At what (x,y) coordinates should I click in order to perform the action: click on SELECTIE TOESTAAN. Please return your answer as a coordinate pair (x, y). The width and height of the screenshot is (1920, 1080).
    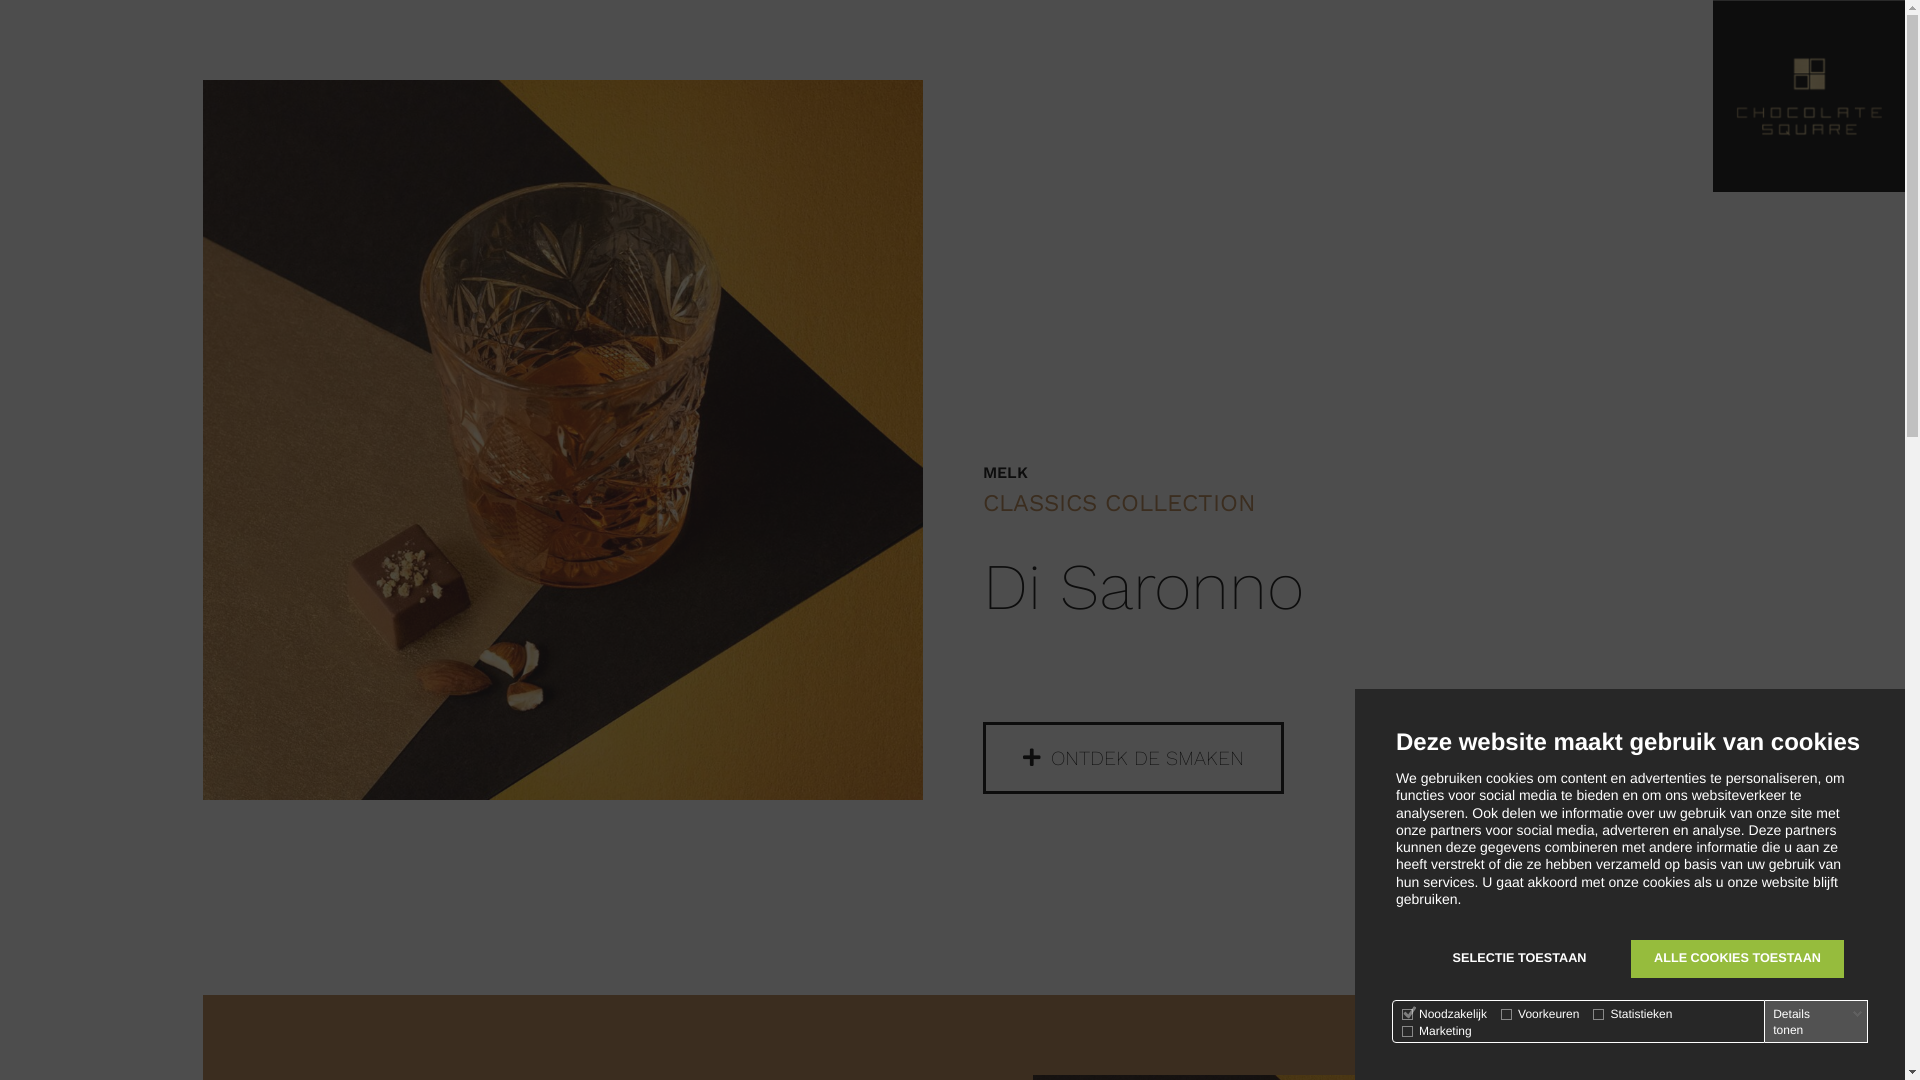
    Looking at the image, I should click on (1520, 959).